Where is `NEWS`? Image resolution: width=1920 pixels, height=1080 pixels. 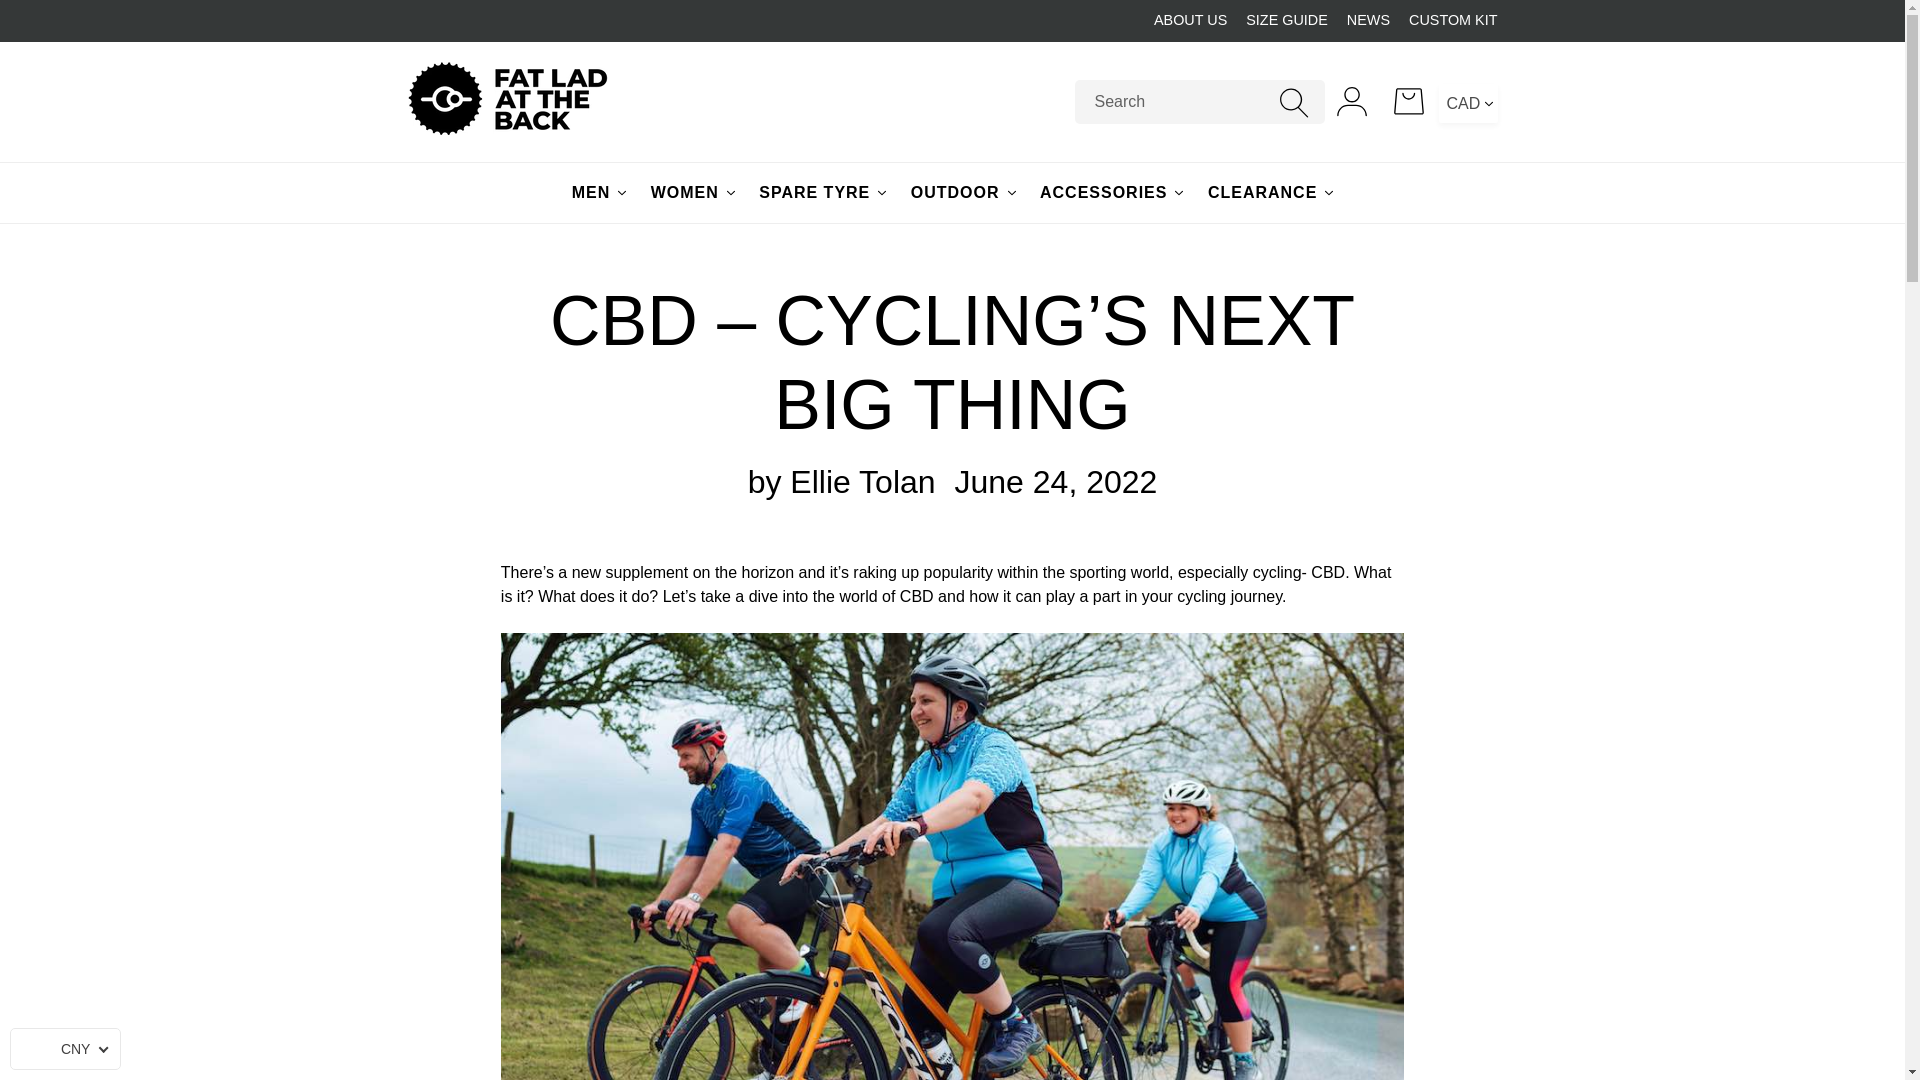
NEWS is located at coordinates (1368, 20).